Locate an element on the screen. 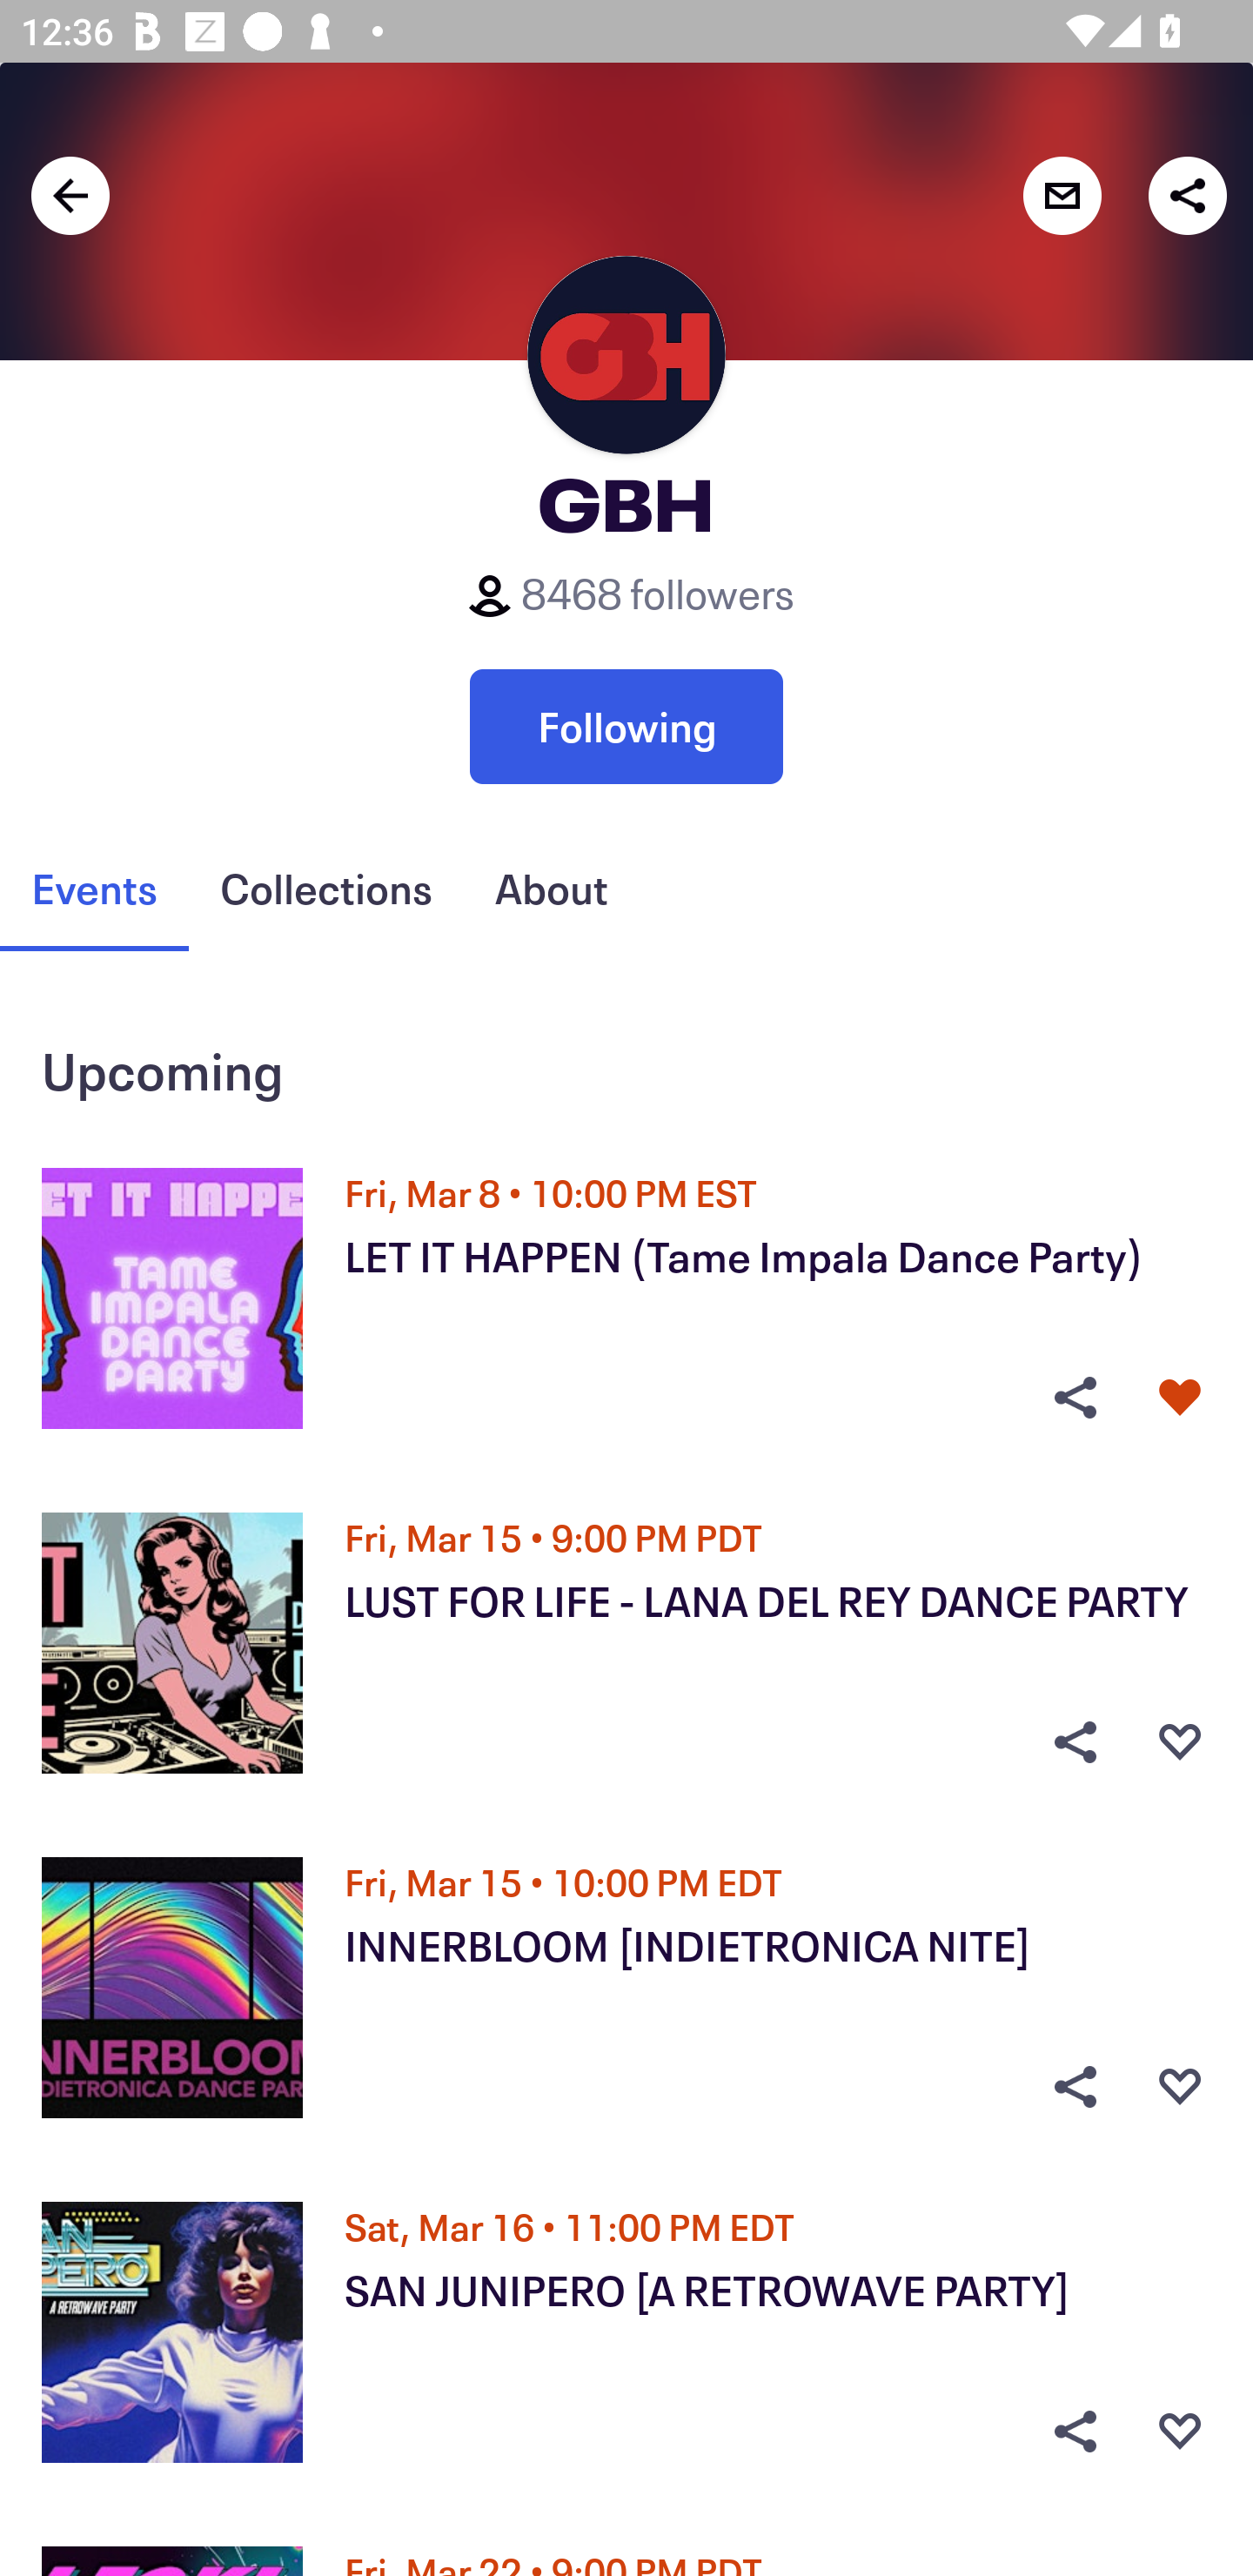  Like event is located at coordinates (1180, 1397).